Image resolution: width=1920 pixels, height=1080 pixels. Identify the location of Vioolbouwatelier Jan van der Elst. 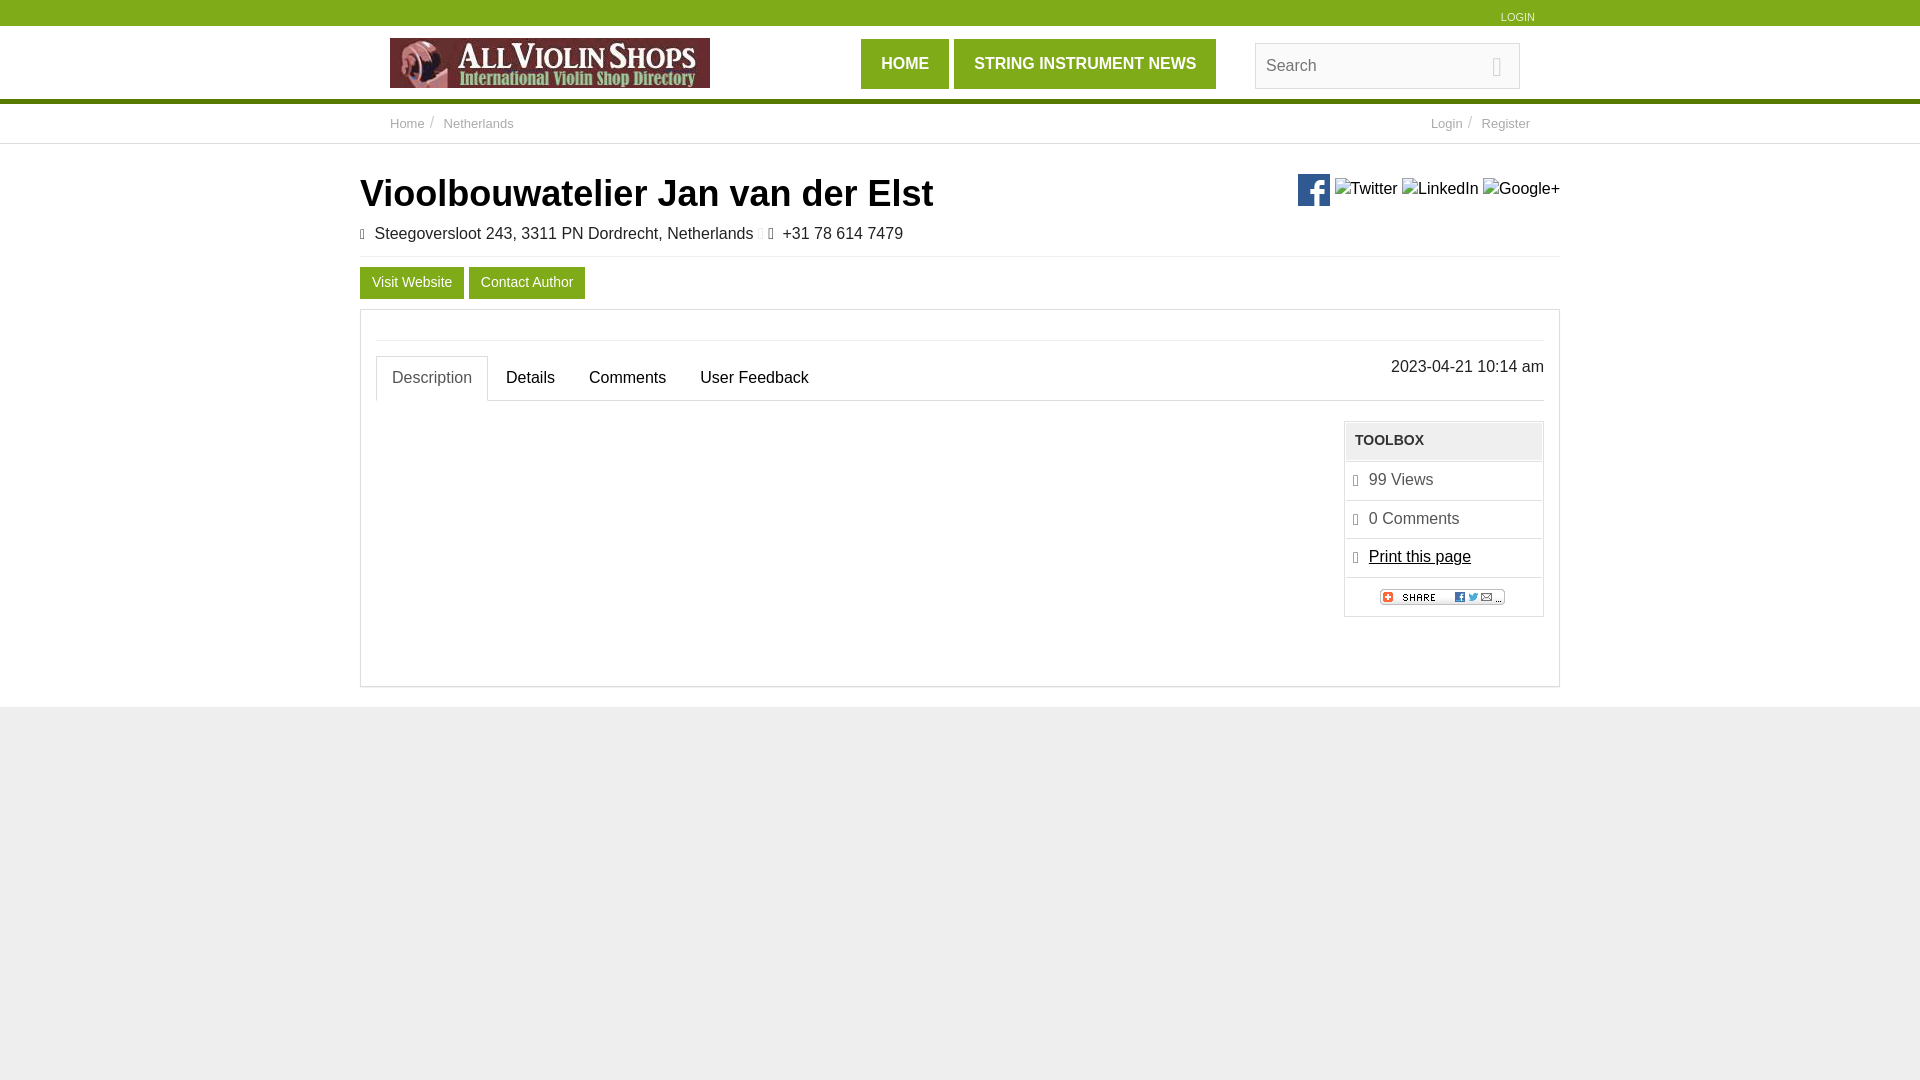
(646, 192).